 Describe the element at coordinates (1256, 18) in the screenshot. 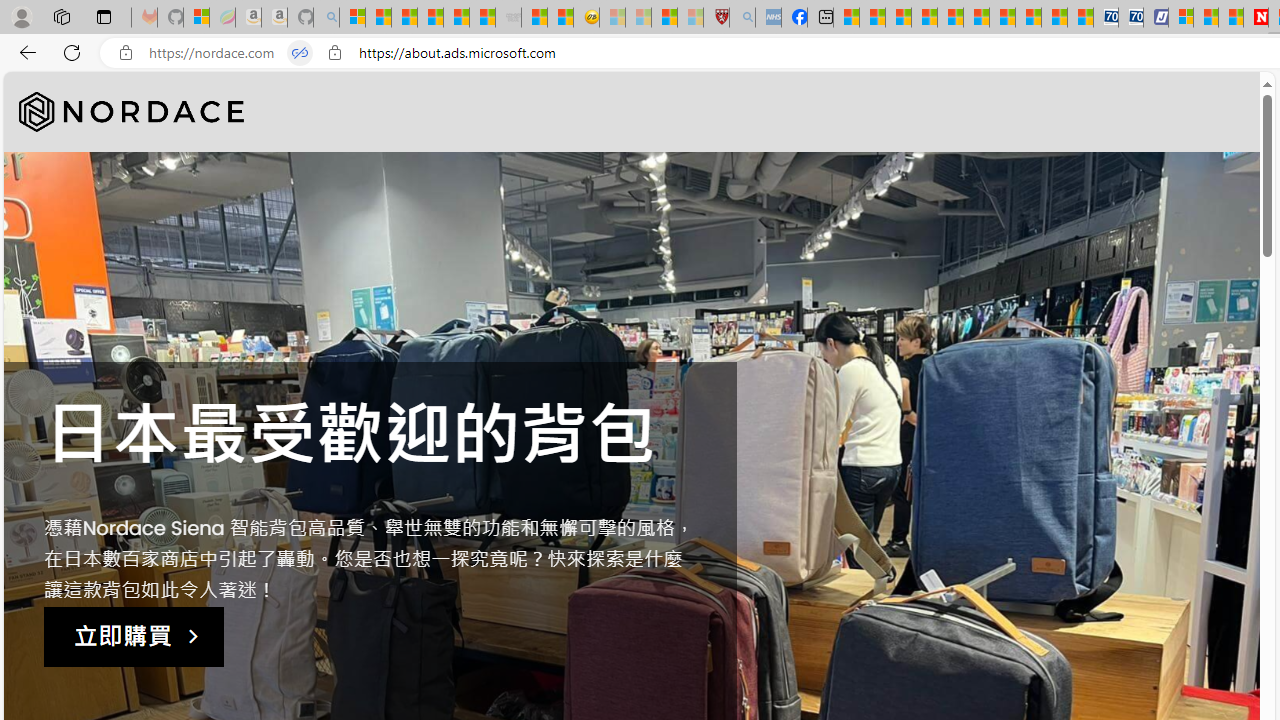

I see `Newsweek - News, Analysis, Politics, Business, Technology` at that location.